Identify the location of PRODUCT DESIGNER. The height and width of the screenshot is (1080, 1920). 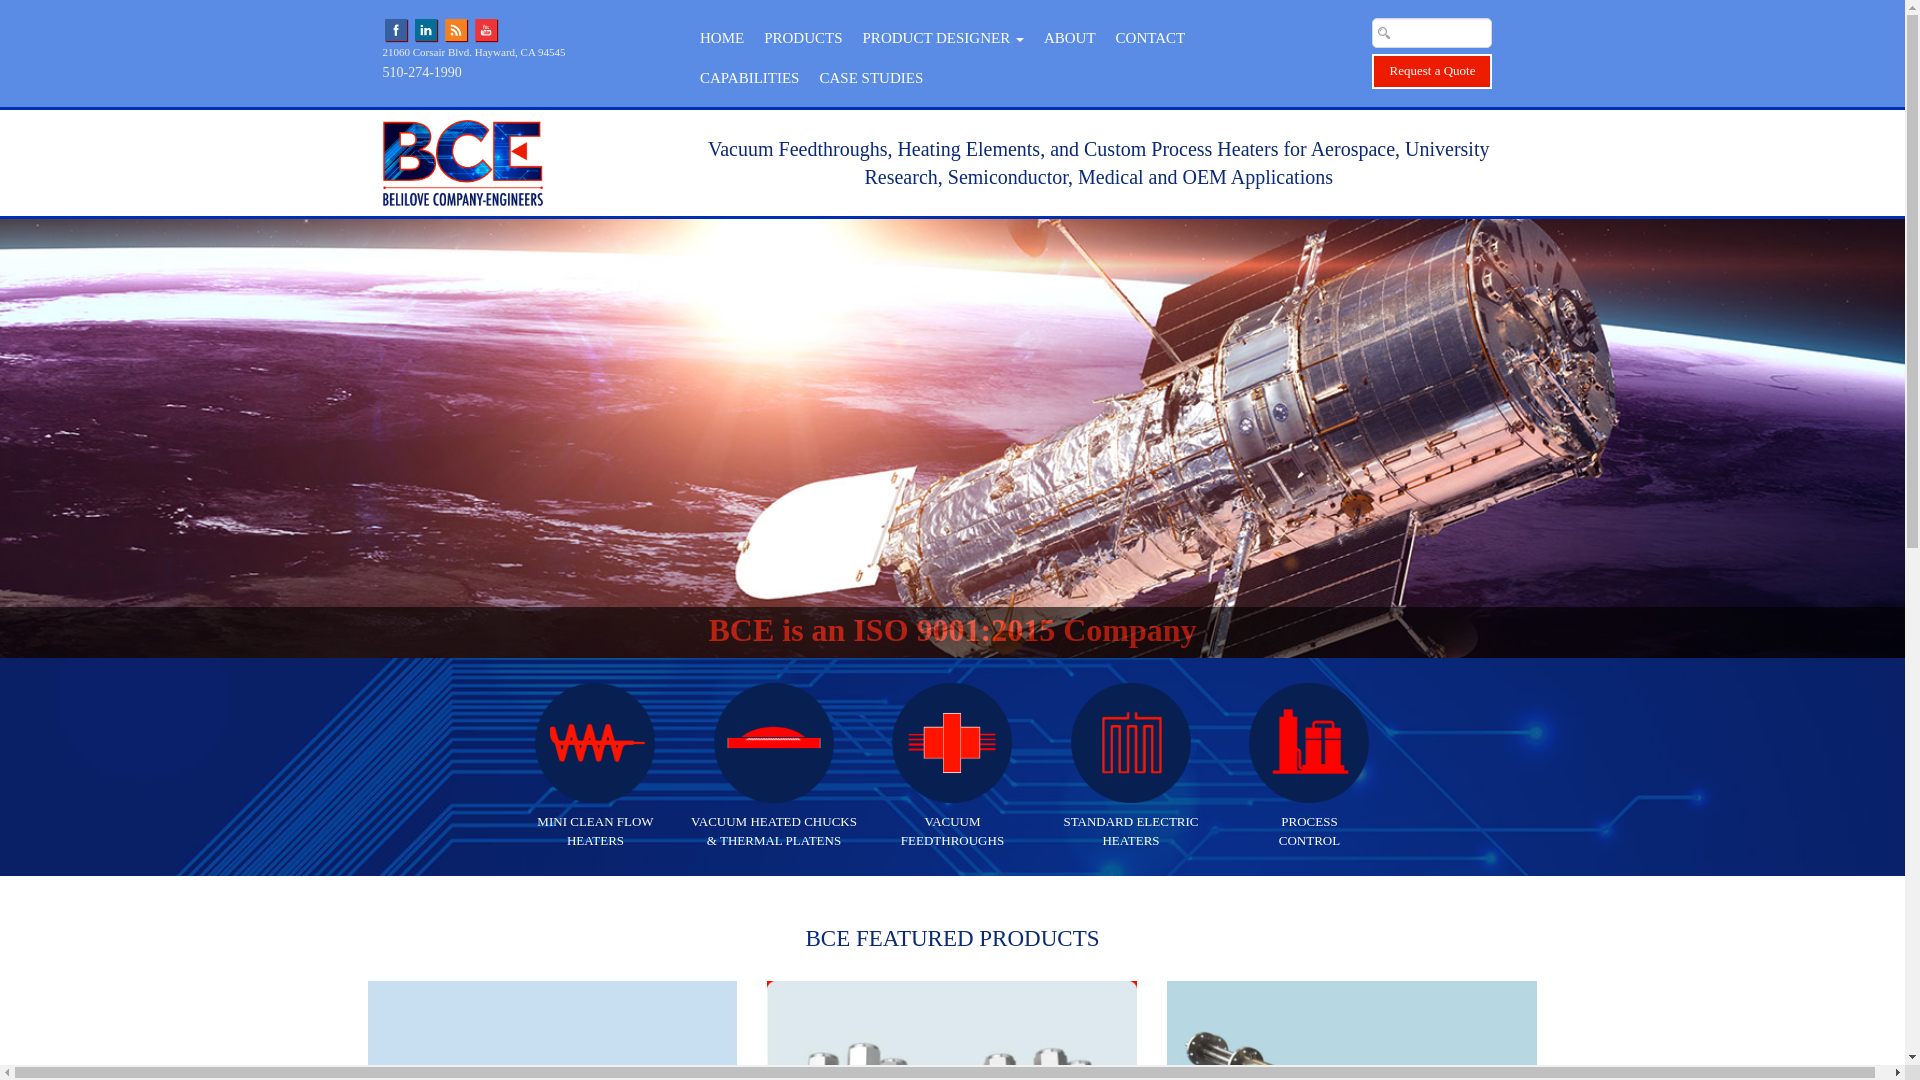
(943, 38).